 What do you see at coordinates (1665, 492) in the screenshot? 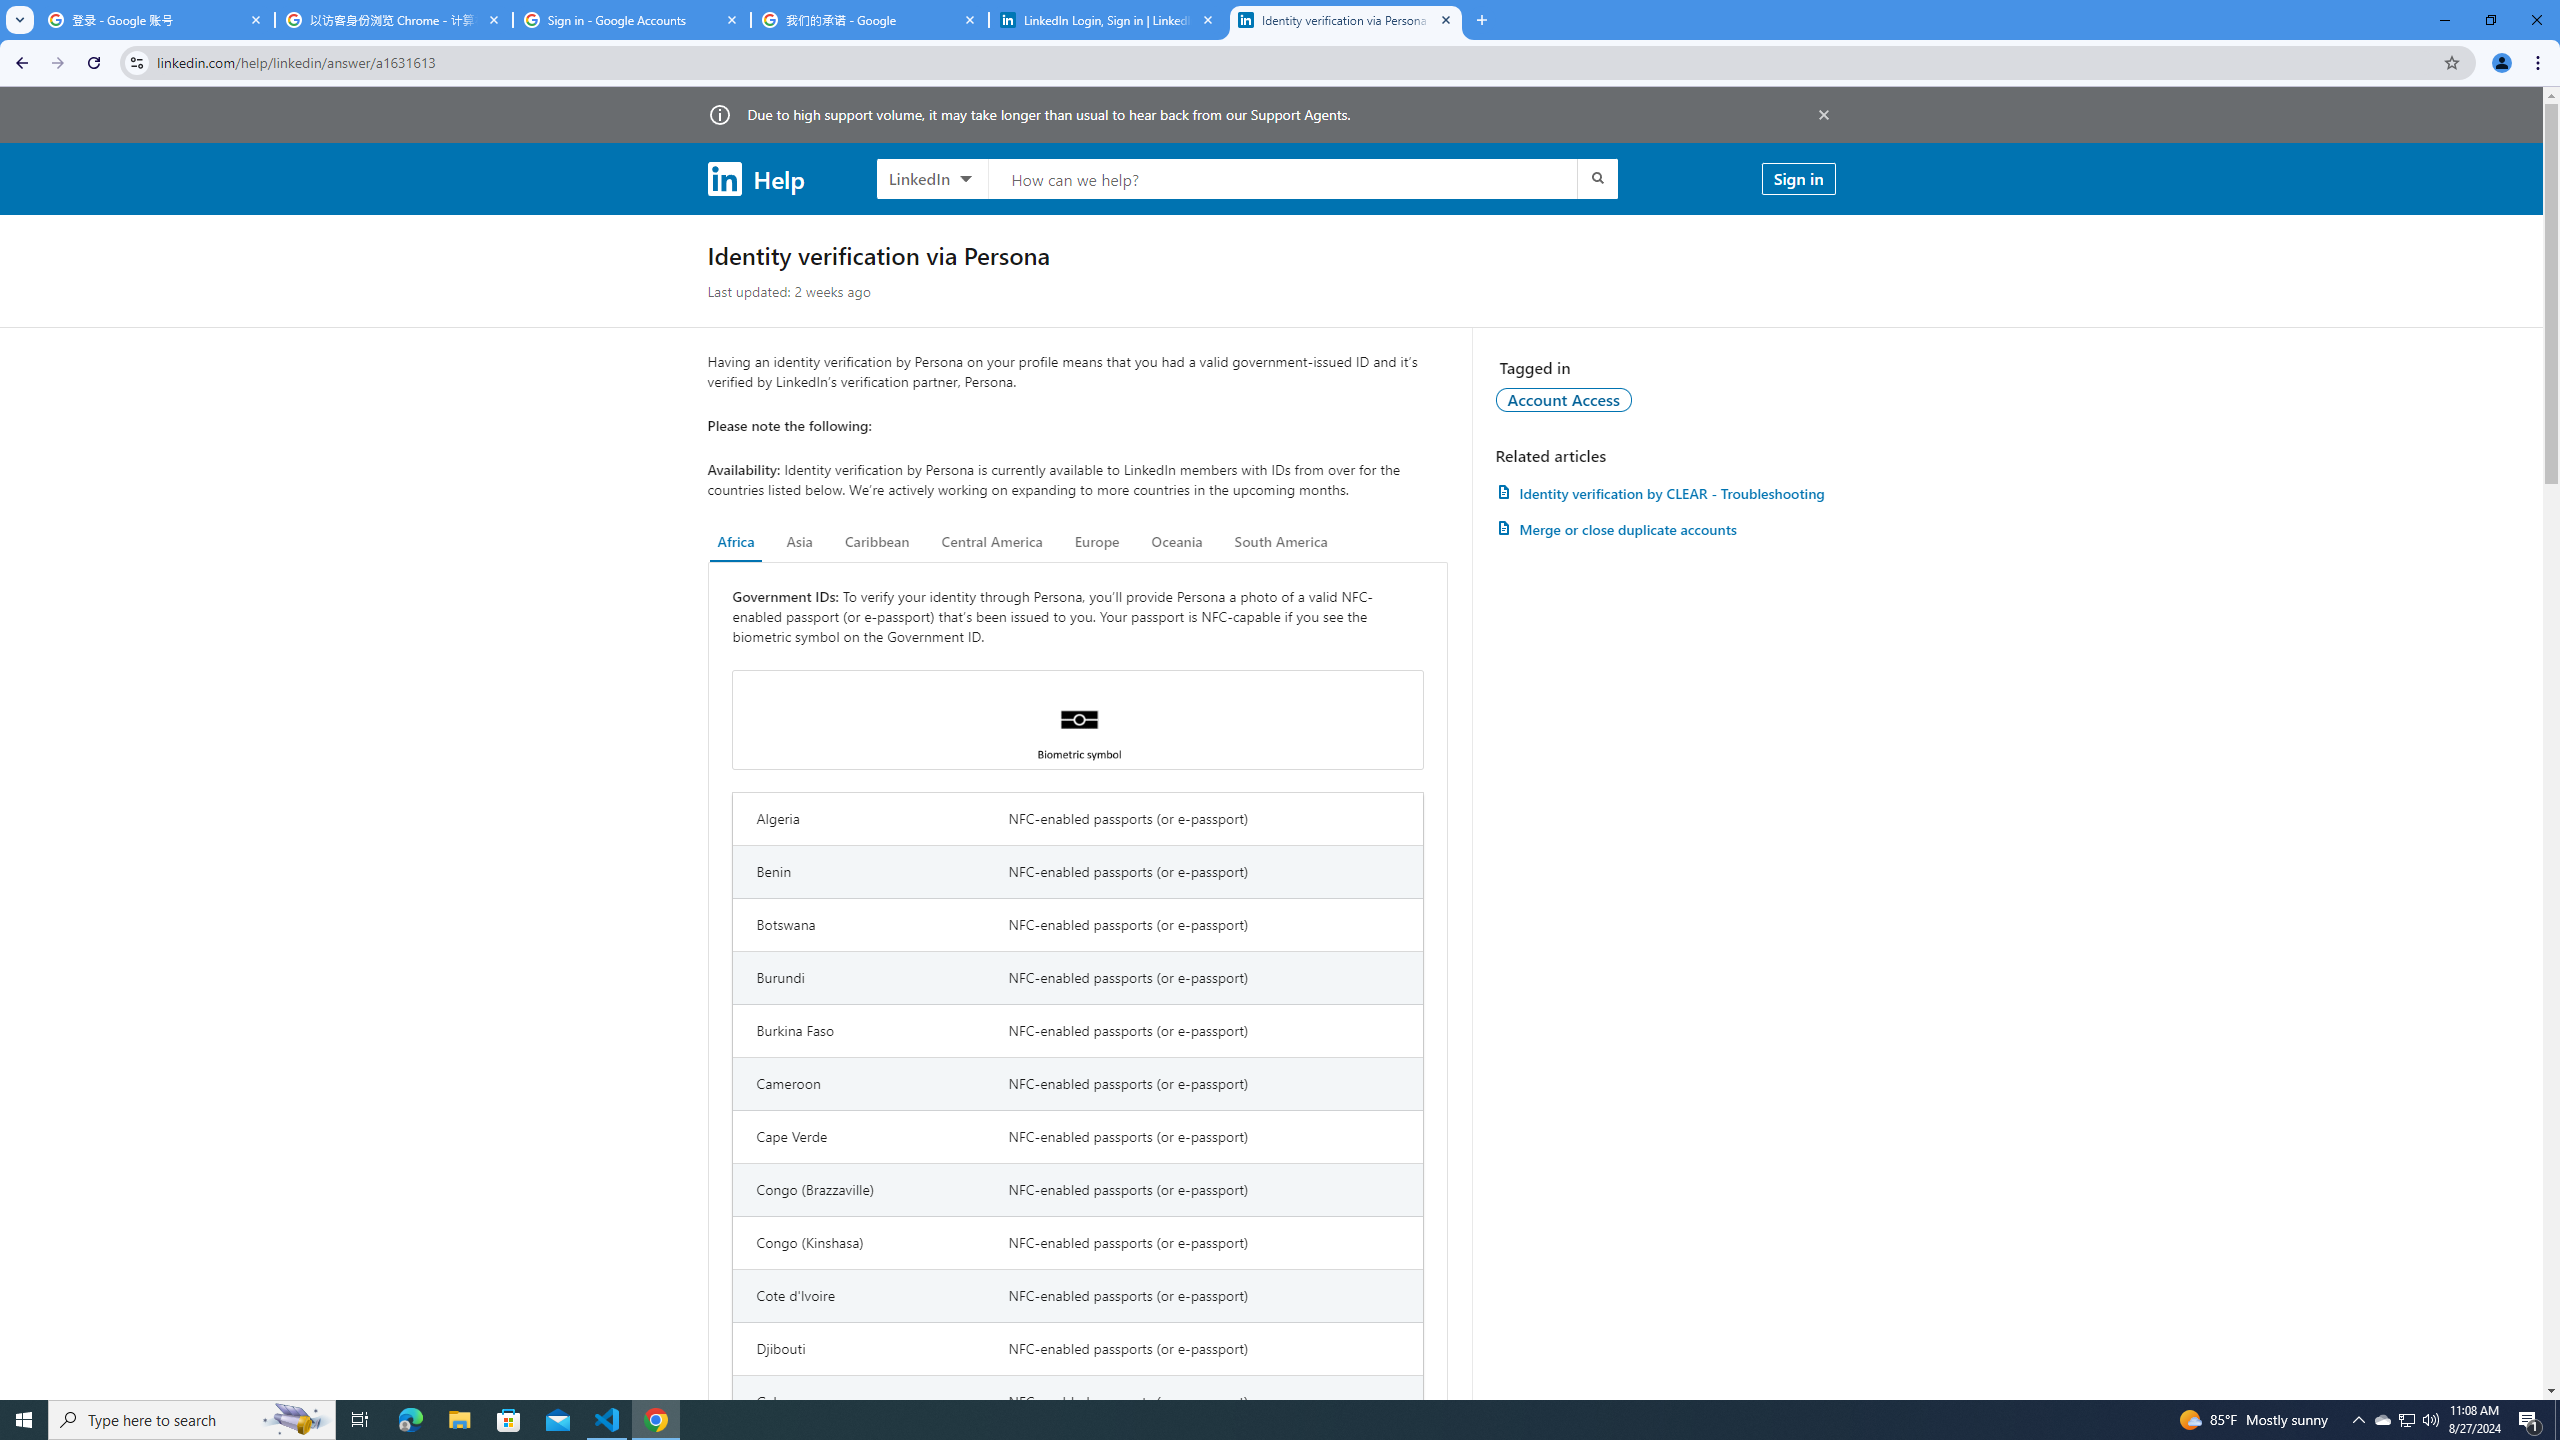
I see `AutomationID: article-link-a1457505` at bounding box center [1665, 492].